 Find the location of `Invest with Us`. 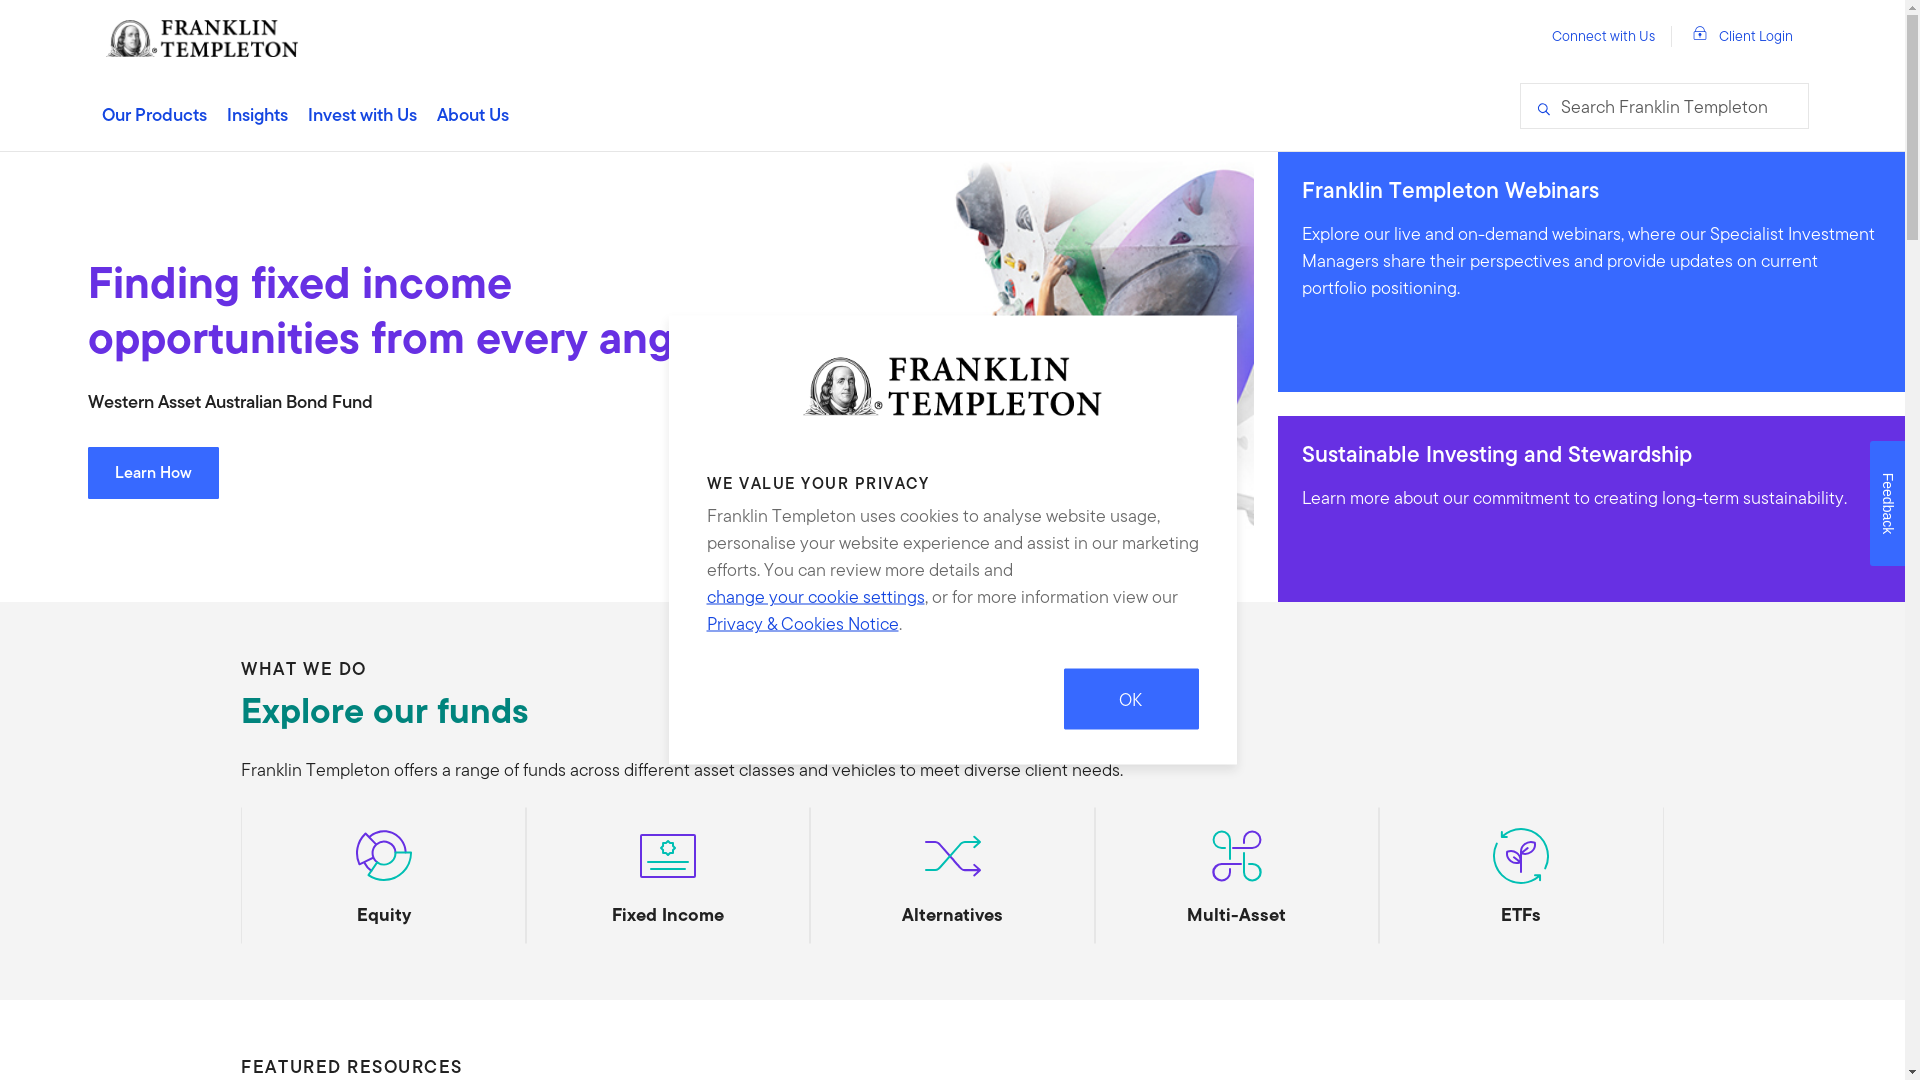

Invest with Us is located at coordinates (362, 114).